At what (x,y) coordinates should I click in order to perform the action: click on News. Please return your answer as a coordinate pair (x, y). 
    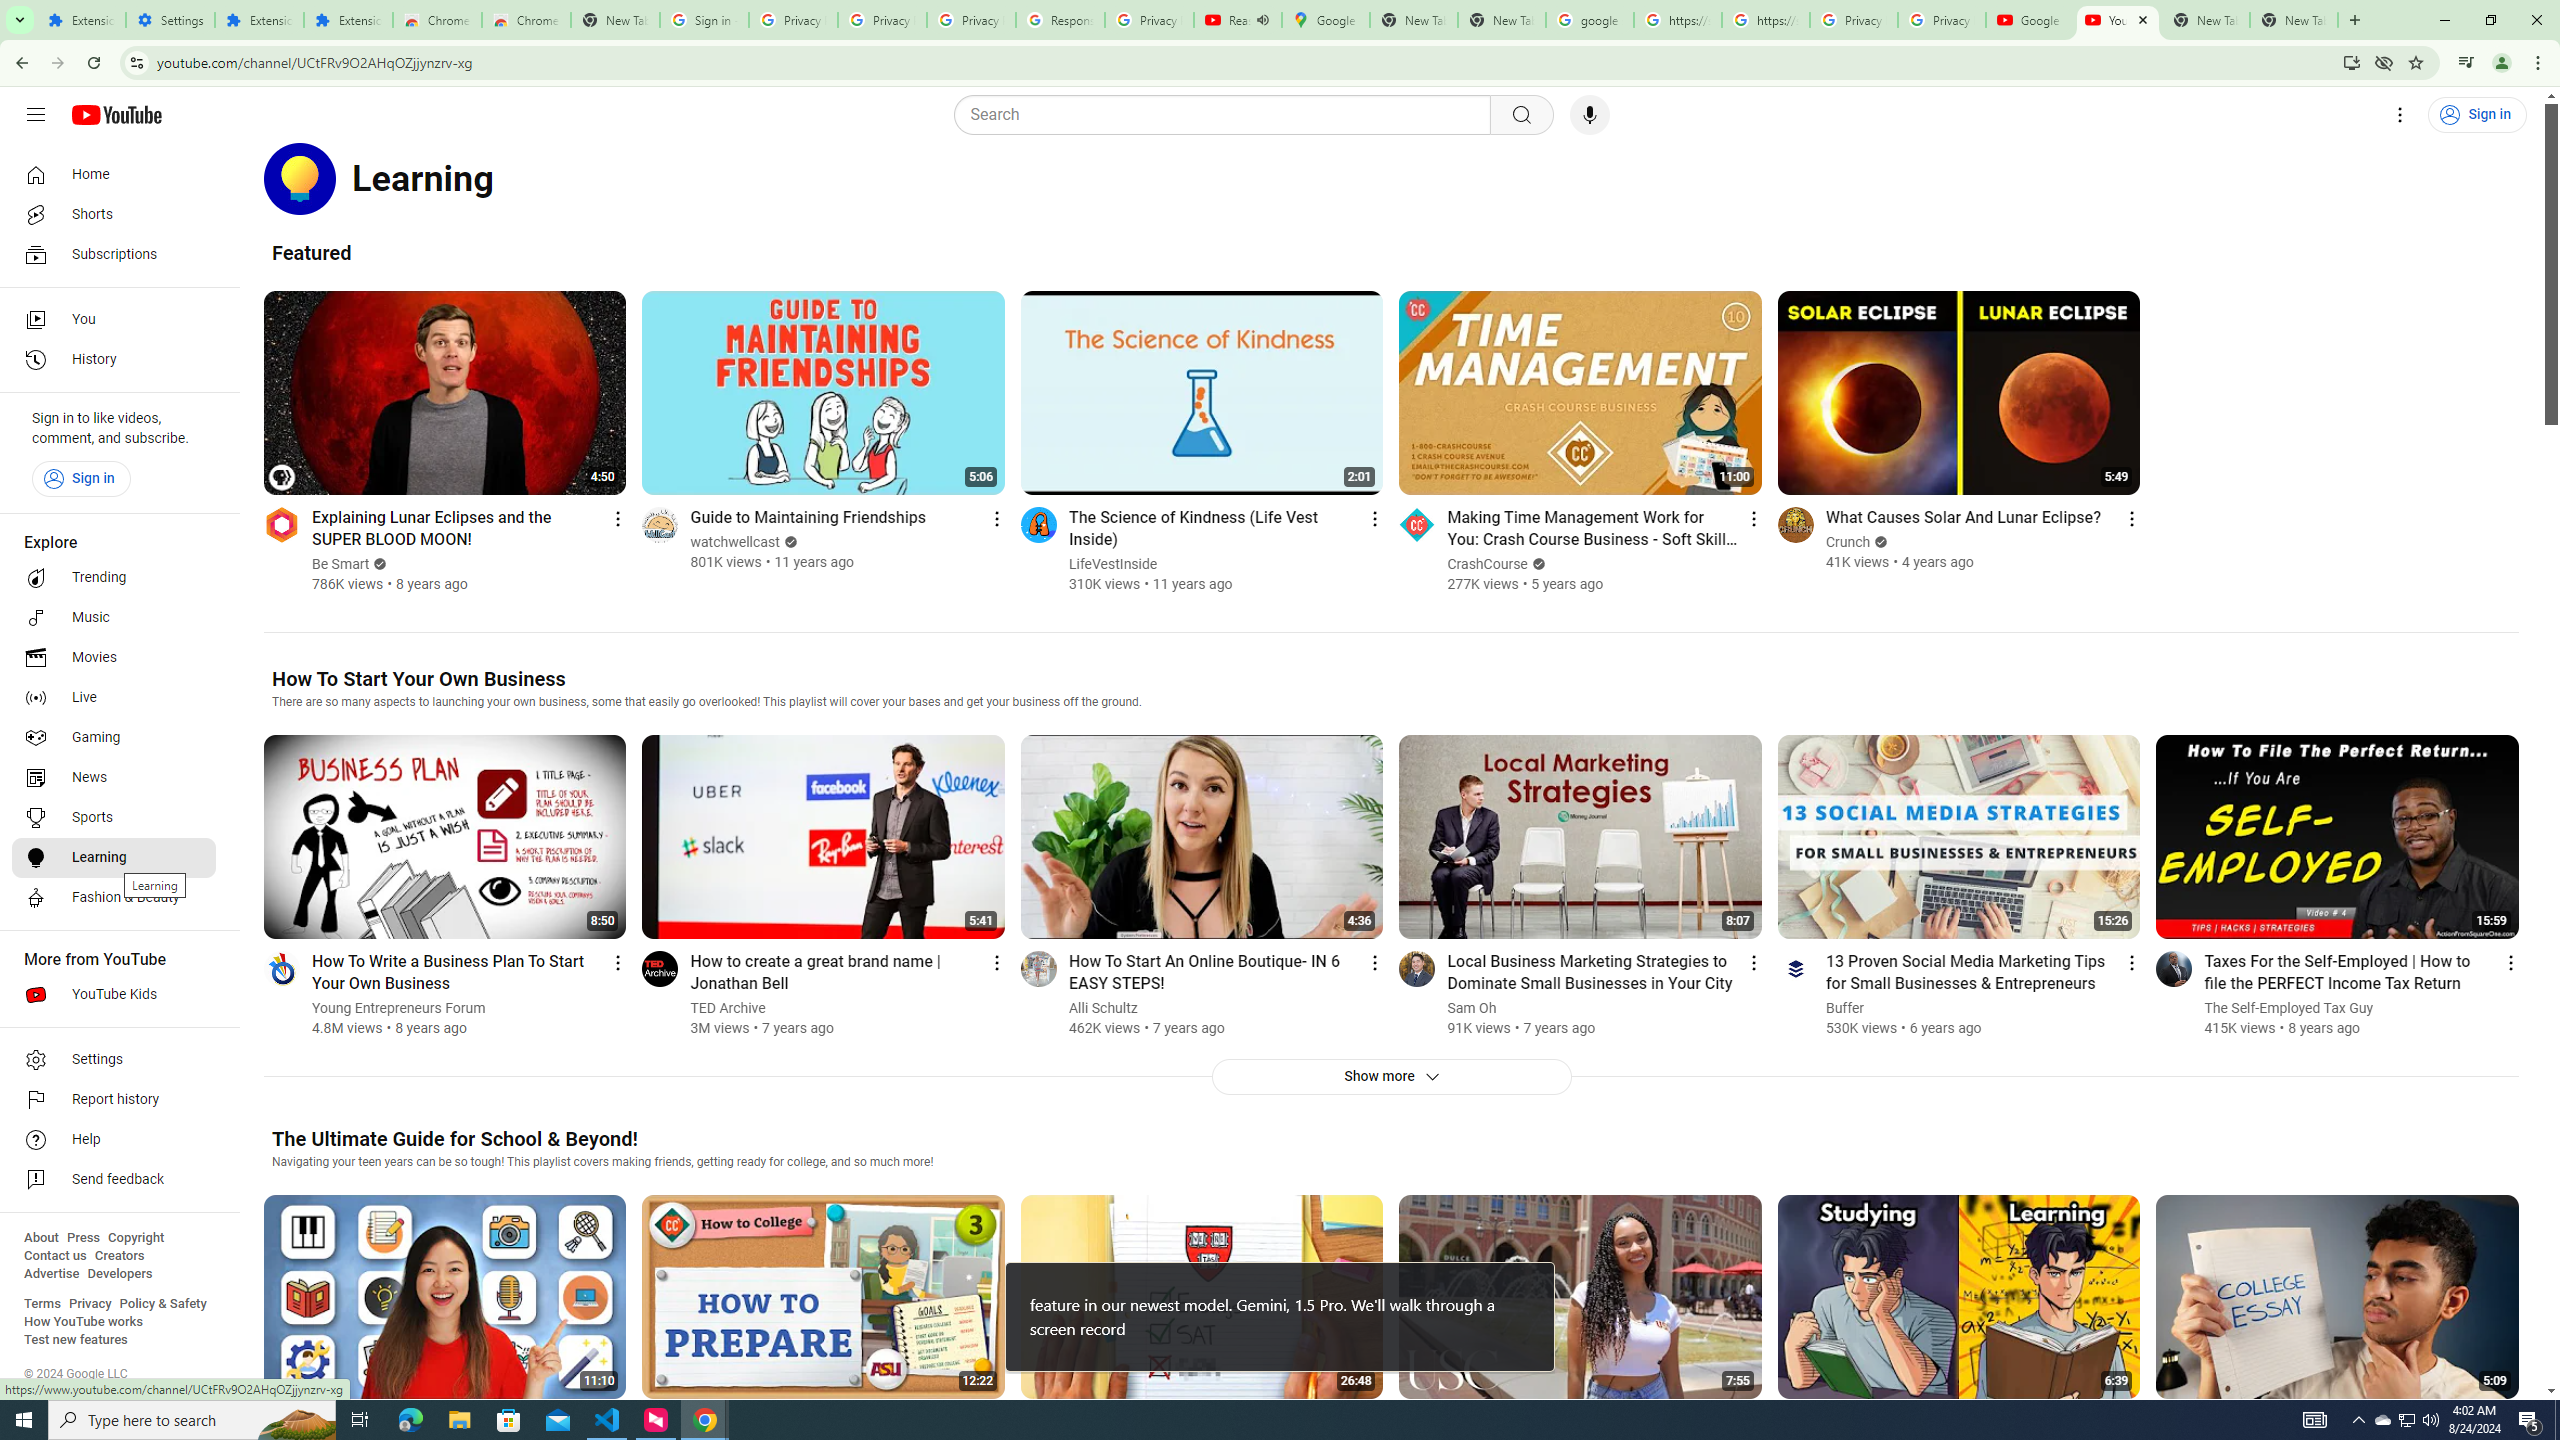
    Looking at the image, I should click on (114, 777).